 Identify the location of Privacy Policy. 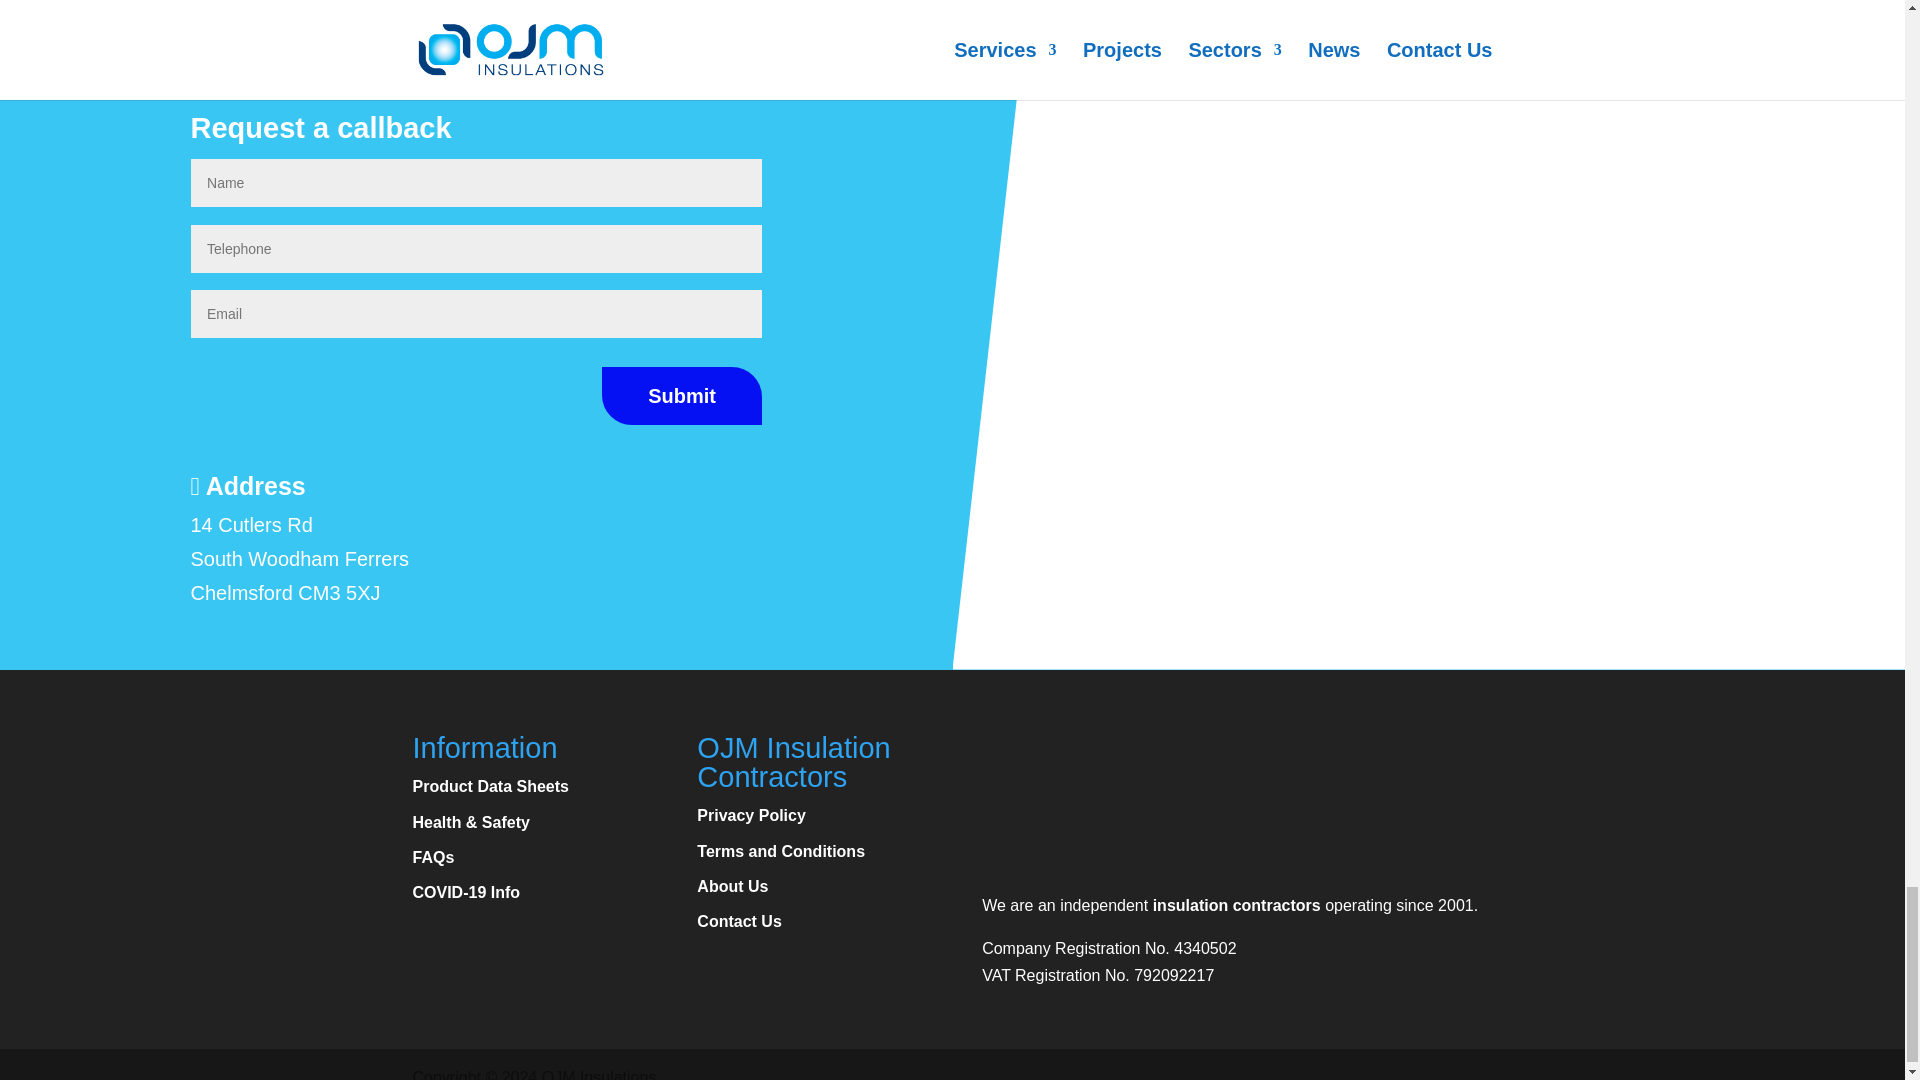
(751, 815).